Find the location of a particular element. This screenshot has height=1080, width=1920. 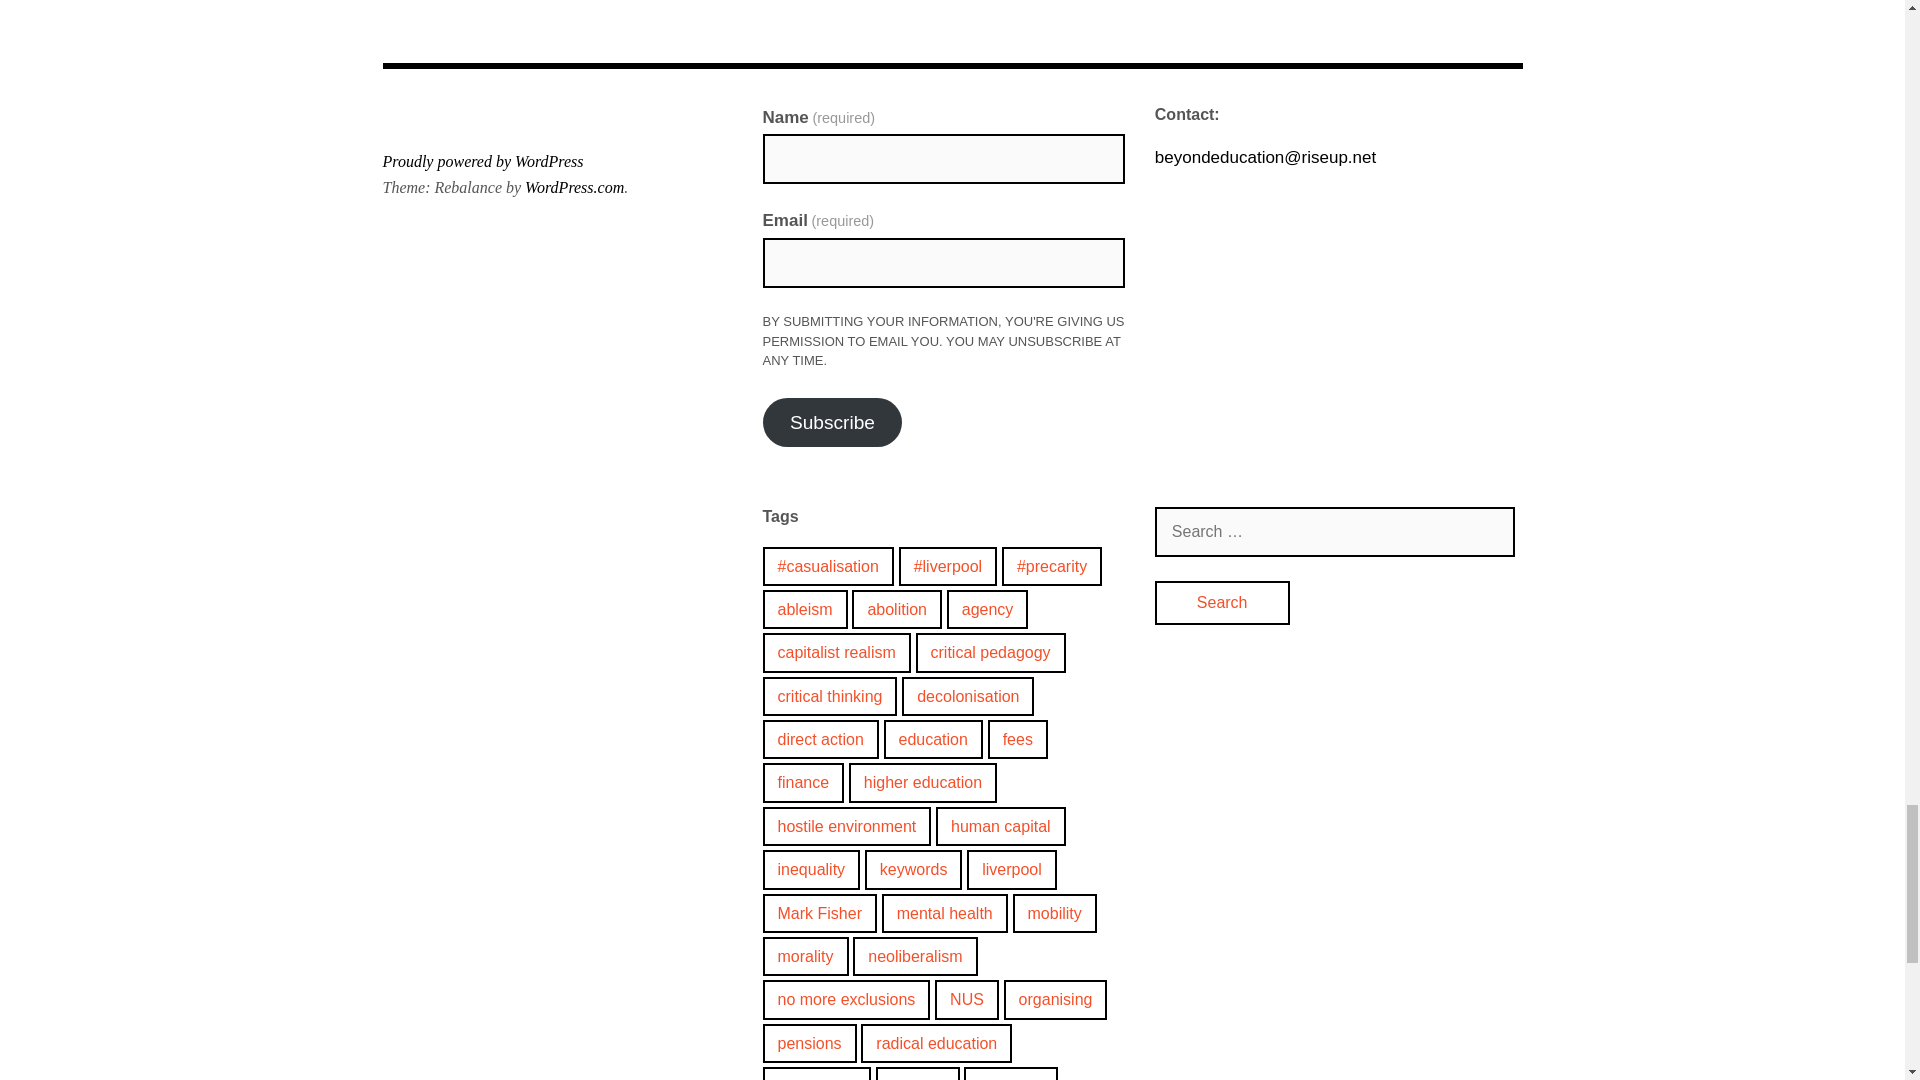

ableism is located at coordinates (805, 608).